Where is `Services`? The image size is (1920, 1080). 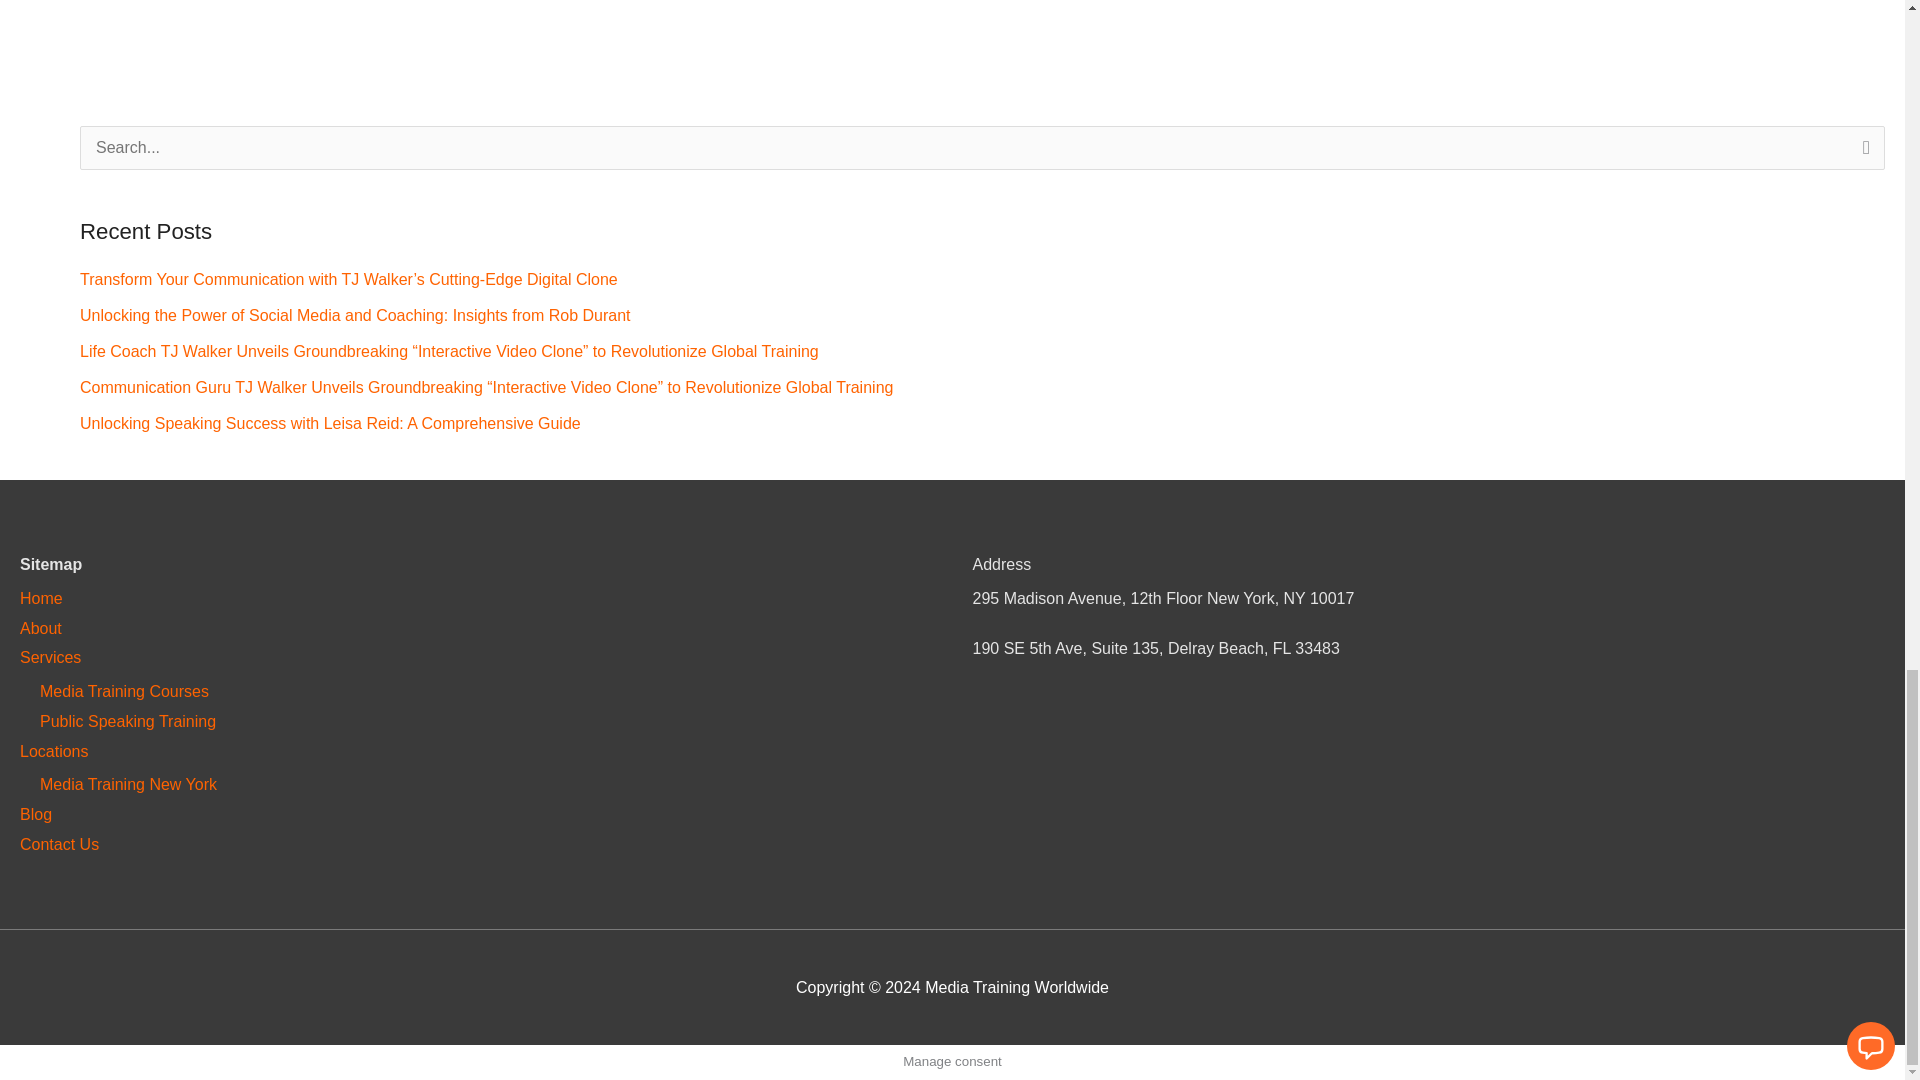
Services is located at coordinates (50, 658).